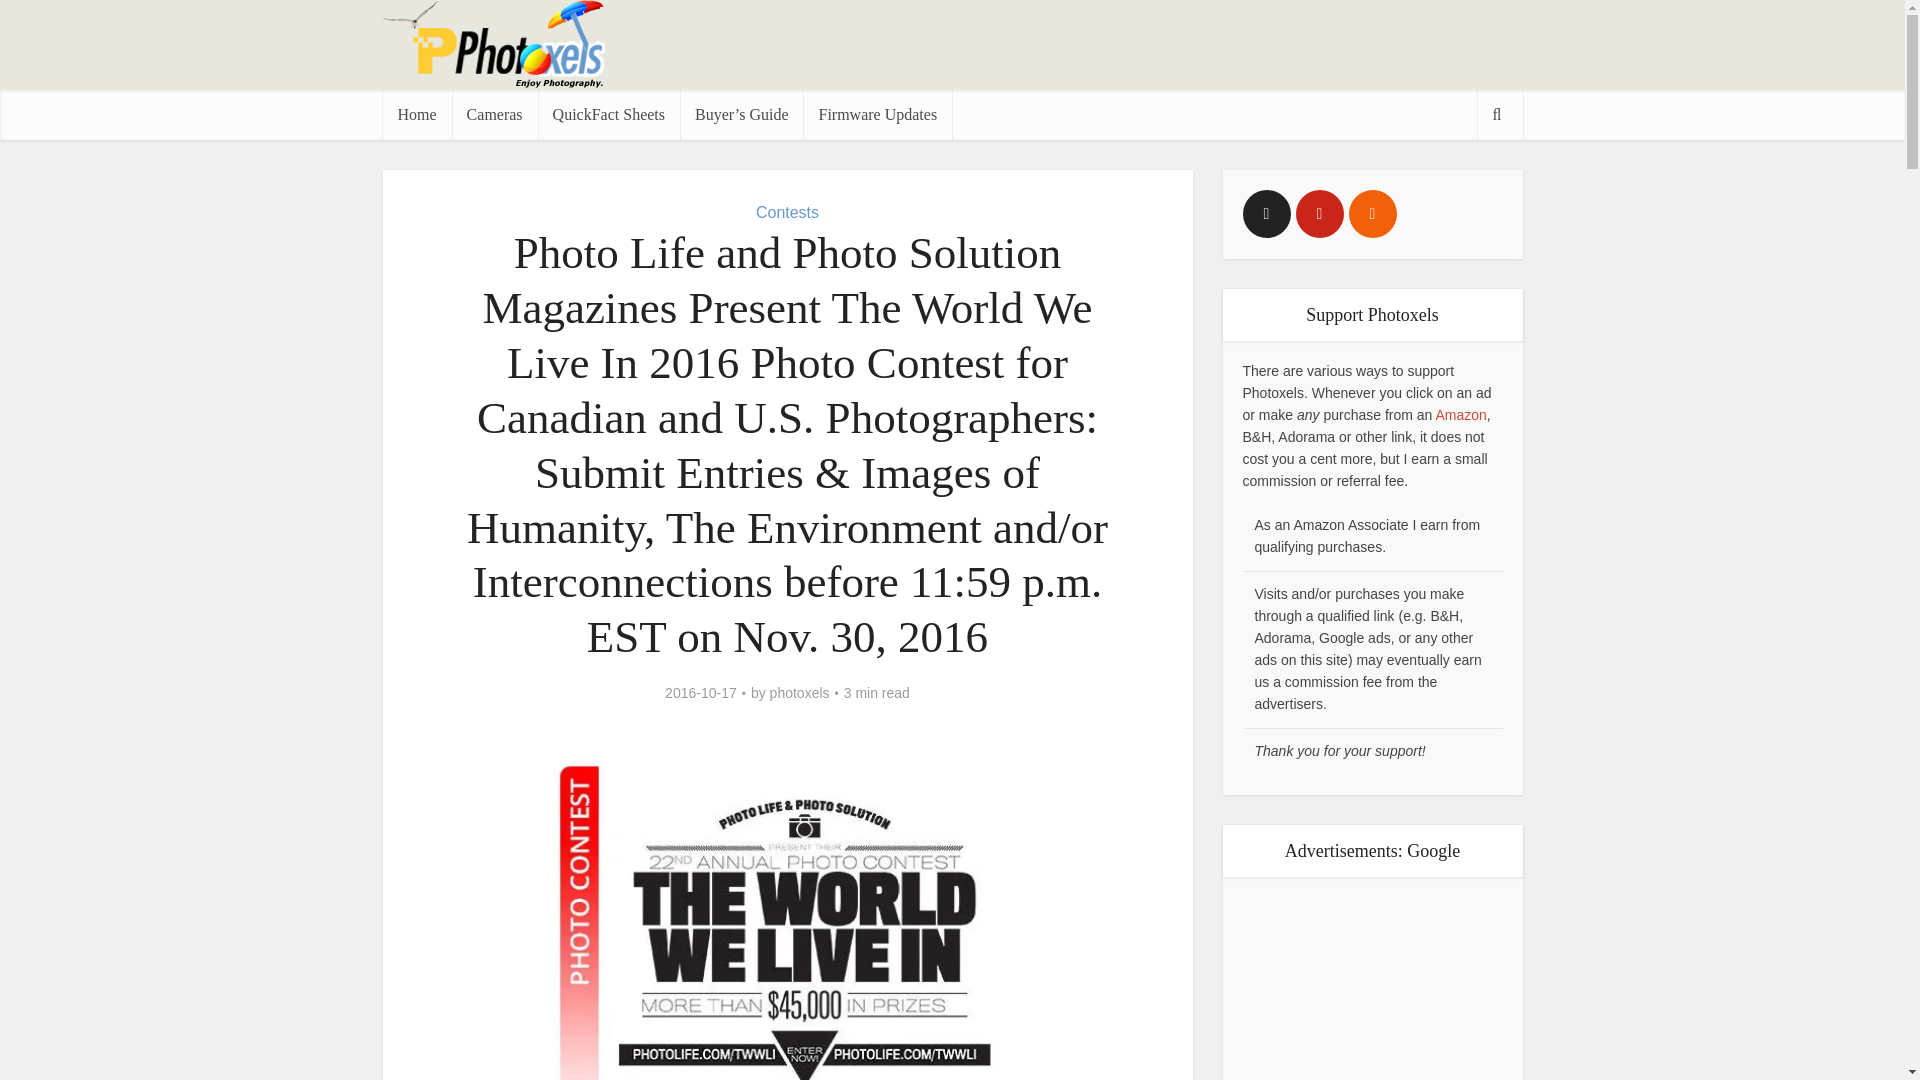 Image resolution: width=1920 pixels, height=1080 pixels. What do you see at coordinates (494, 114) in the screenshot?
I see `Cameras` at bounding box center [494, 114].